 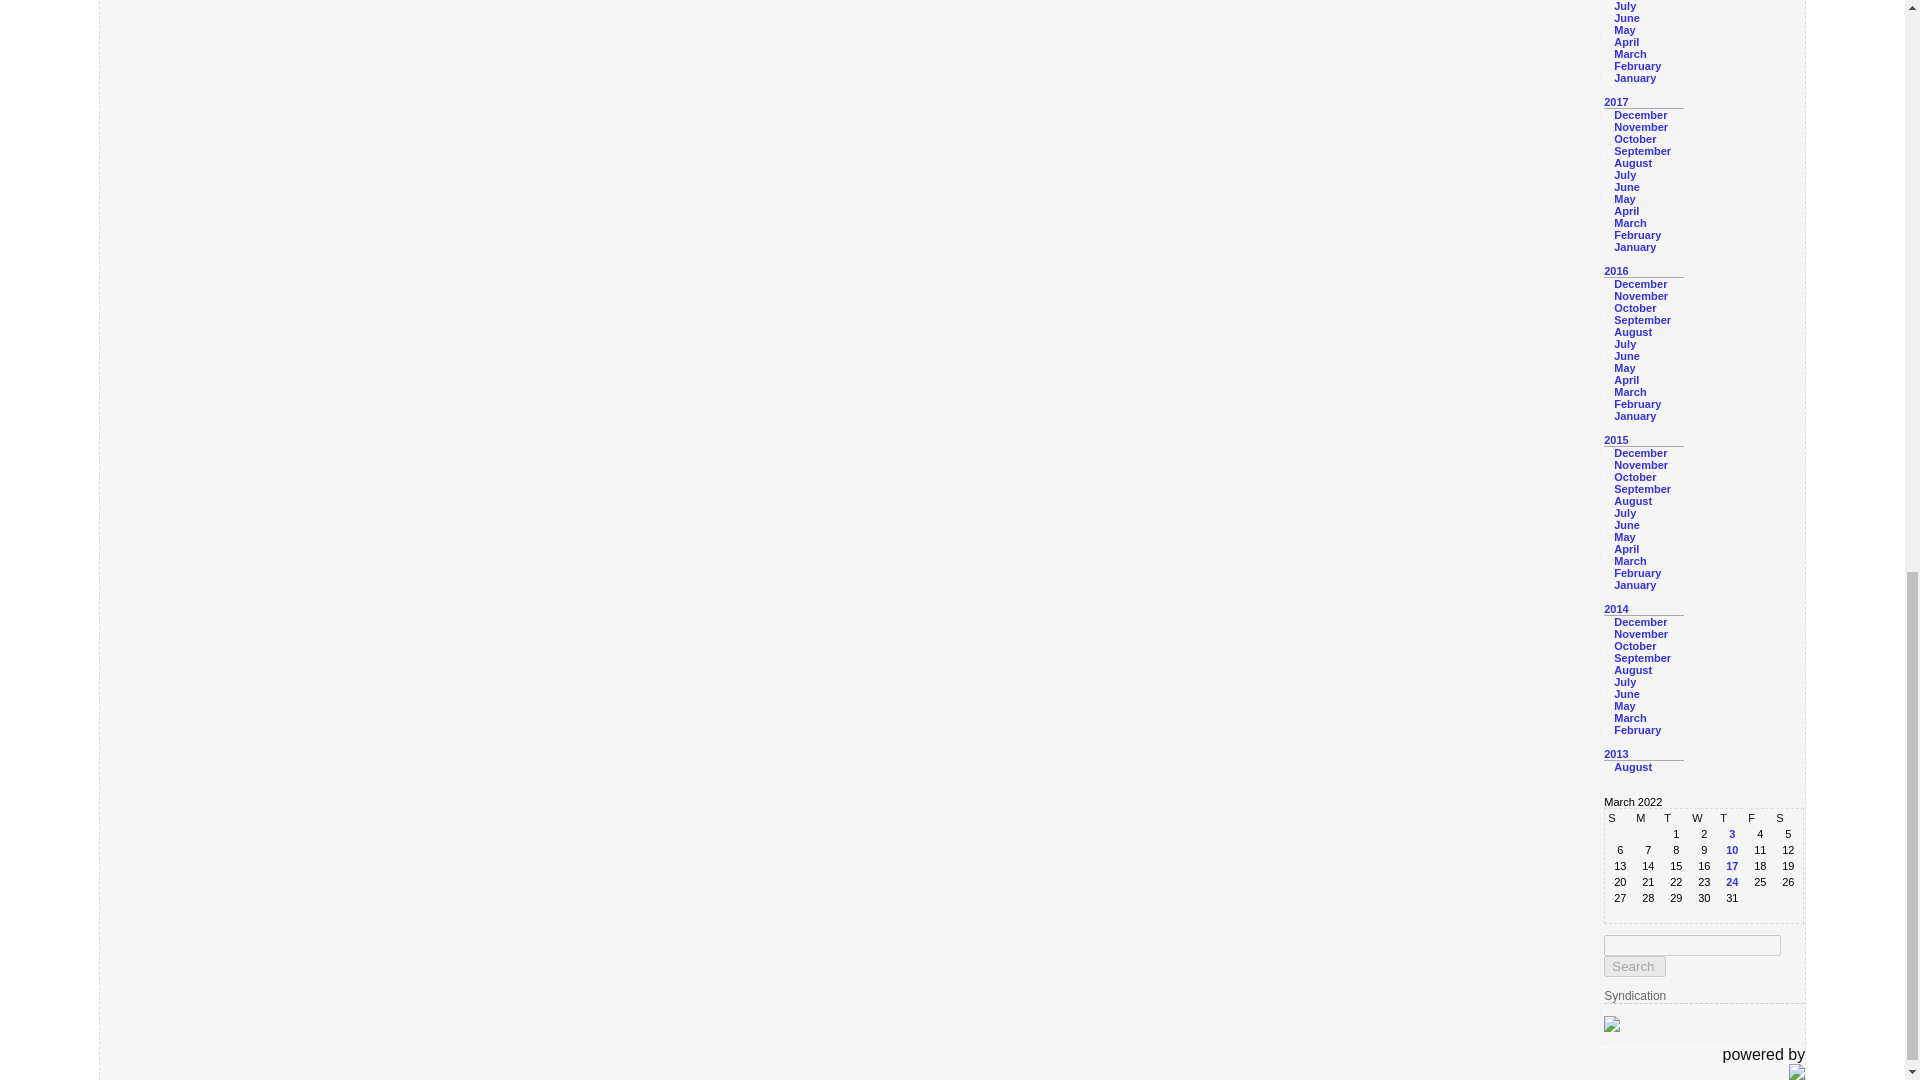 What do you see at coordinates (1648, 818) in the screenshot?
I see `Monday` at bounding box center [1648, 818].